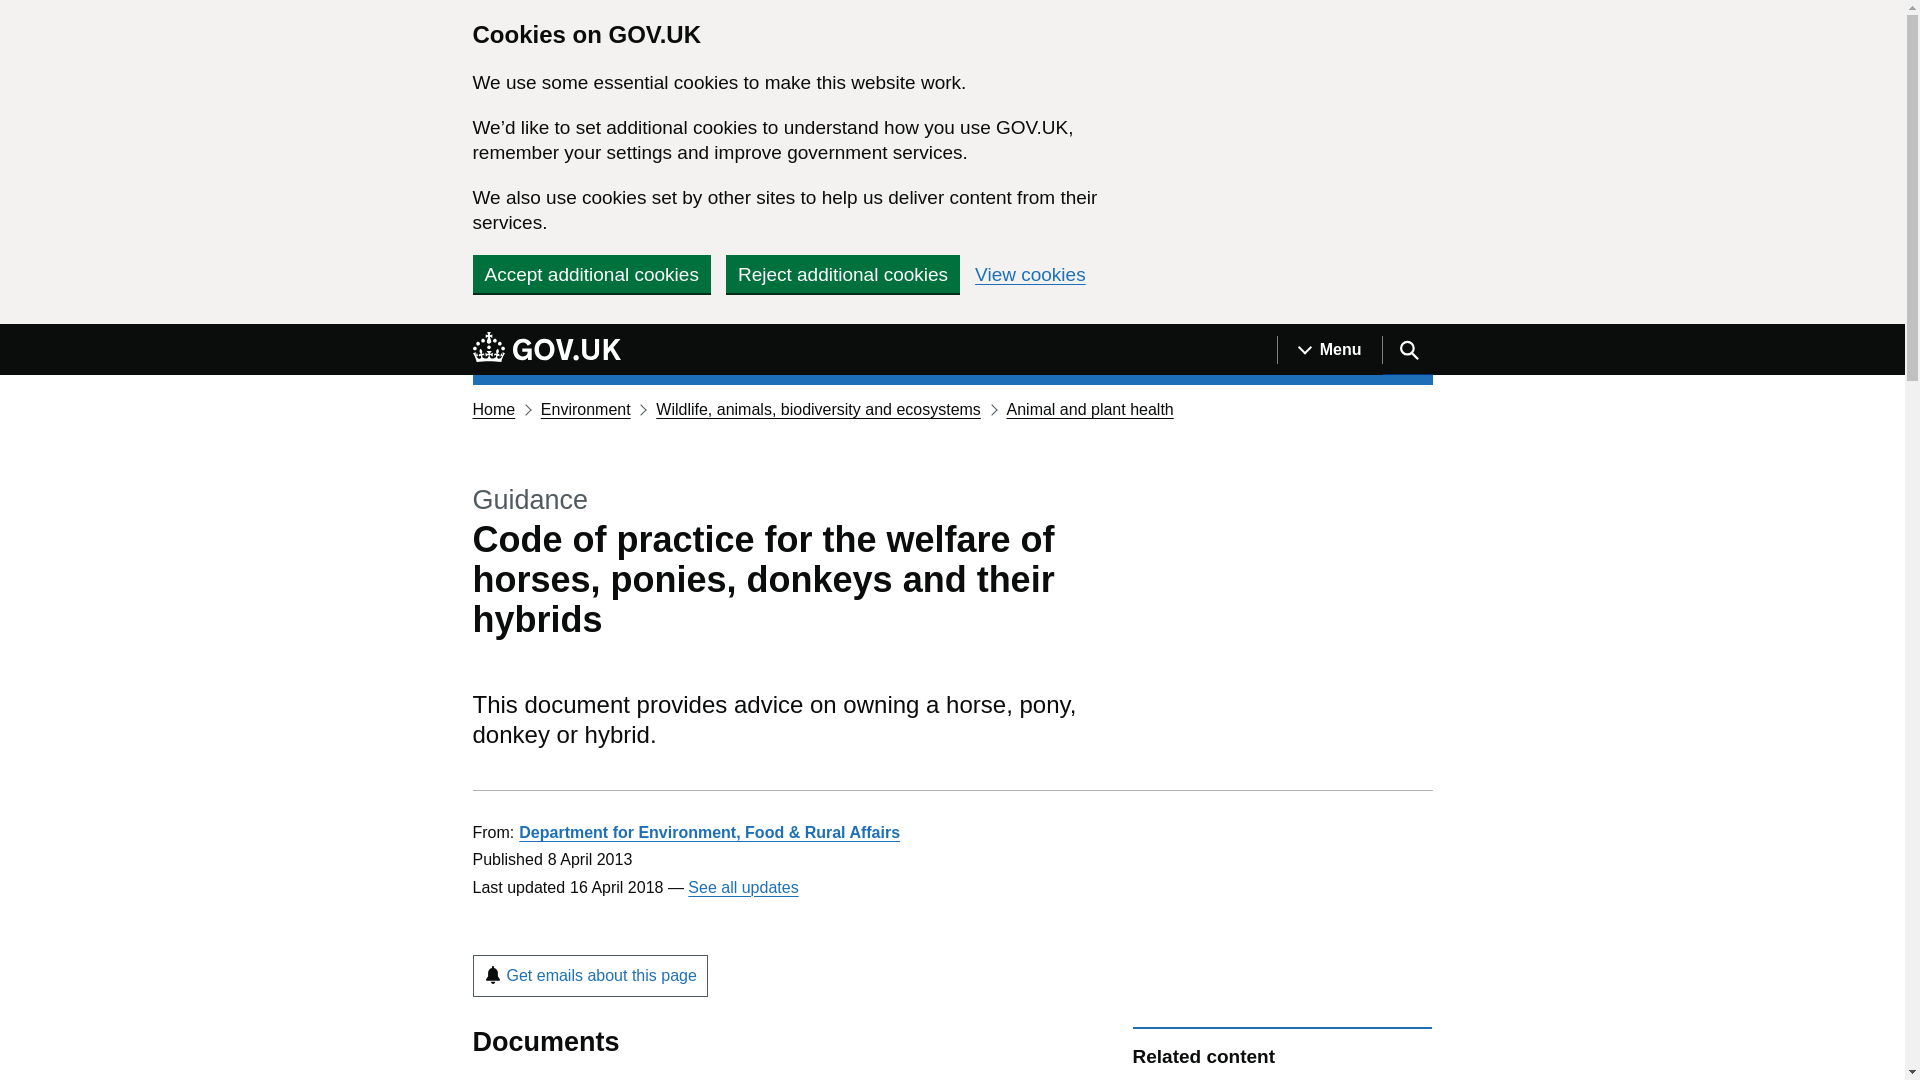 This screenshot has width=1920, height=1080. What do you see at coordinates (1407, 350) in the screenshot?
I see `Search GOV.UK` at bounding box center [1407, 350].